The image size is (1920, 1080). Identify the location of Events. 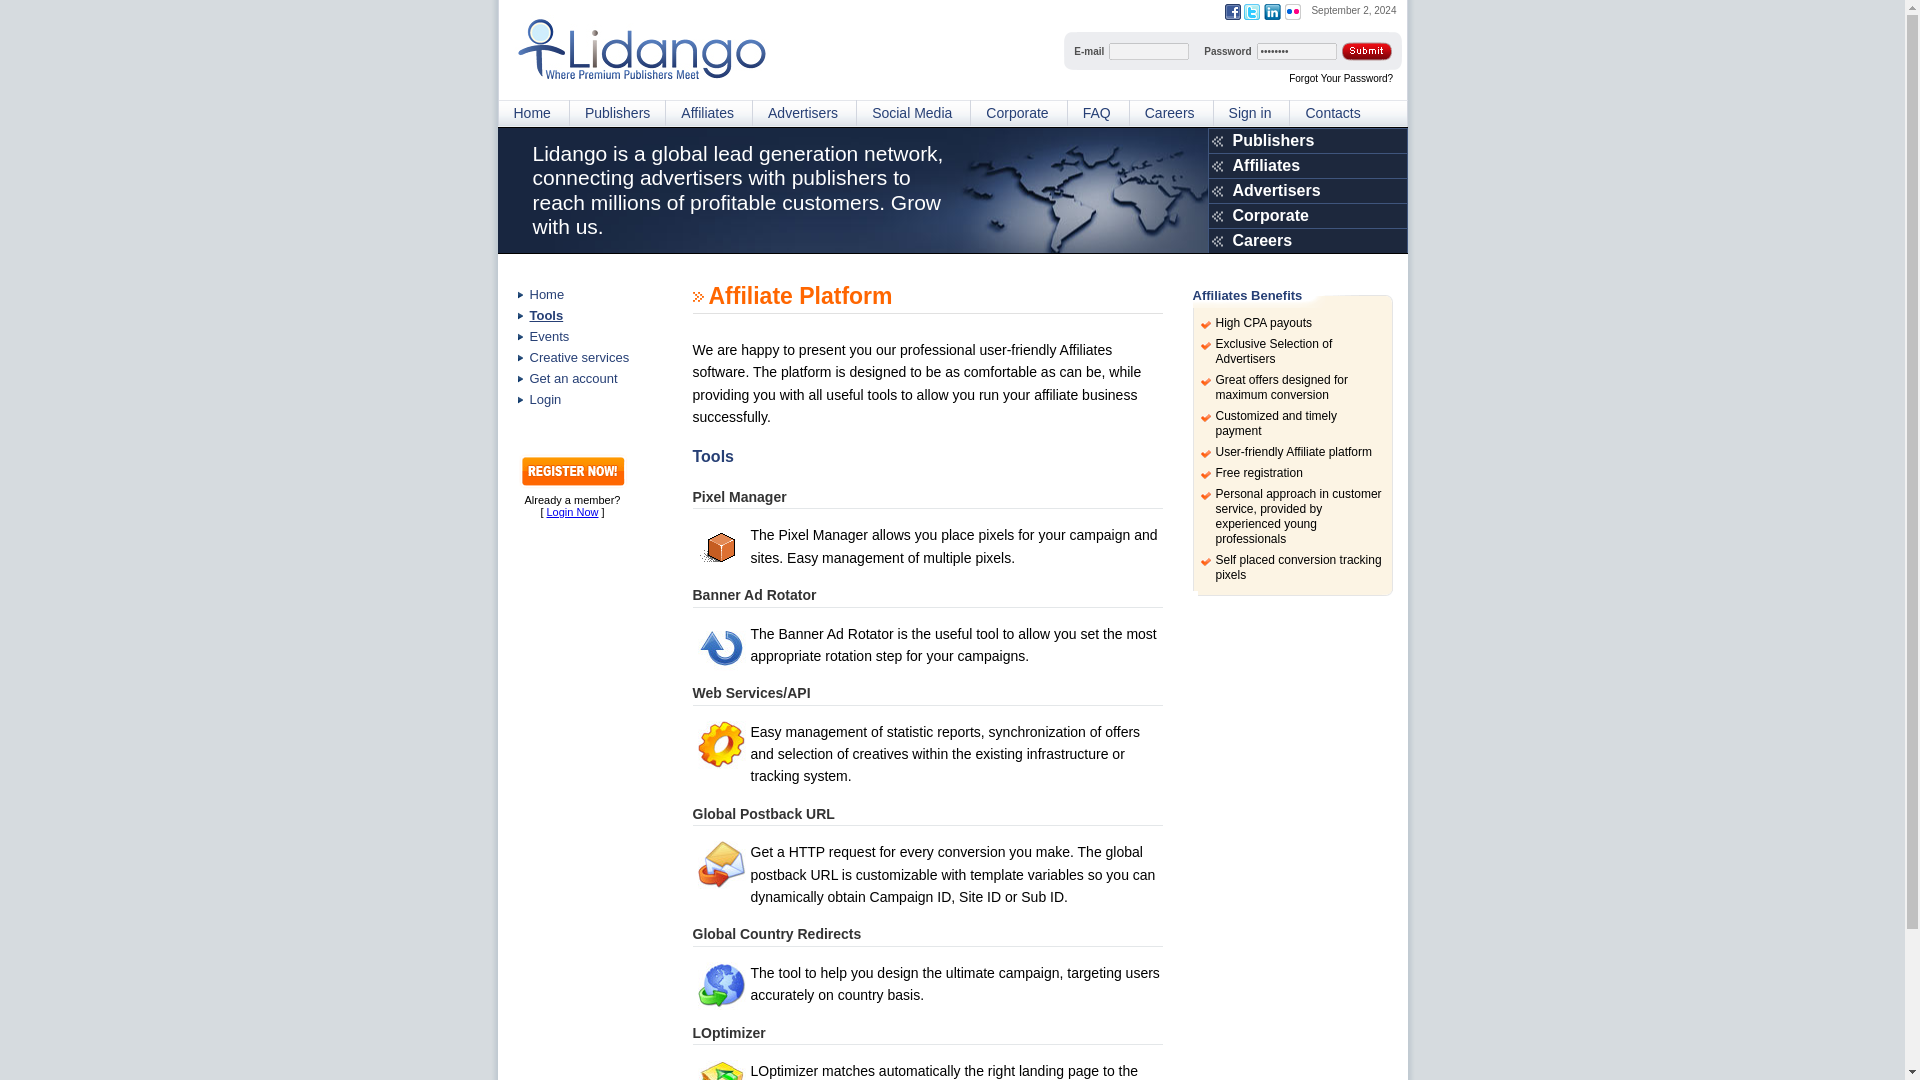
(588, 336).